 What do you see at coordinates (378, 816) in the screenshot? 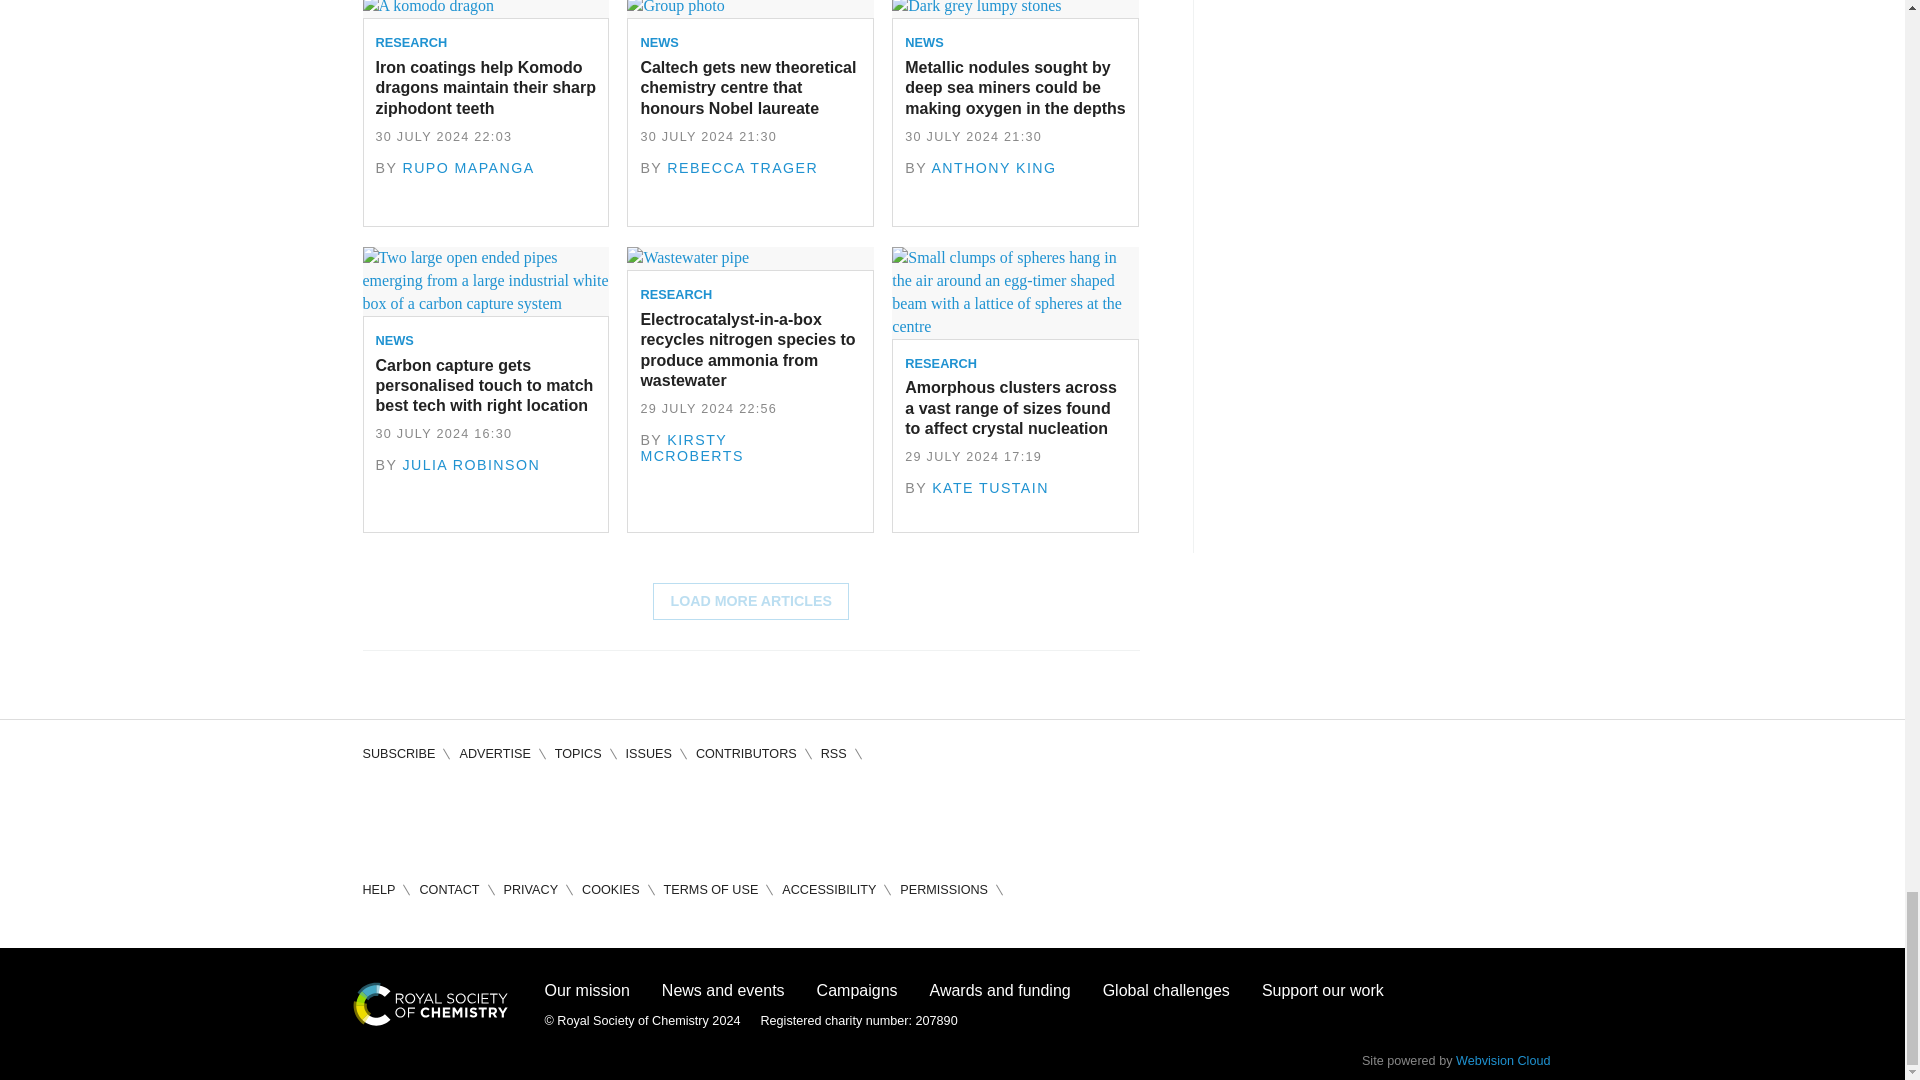
I see `Follow on Facebook` at bounding box center [378, 816].